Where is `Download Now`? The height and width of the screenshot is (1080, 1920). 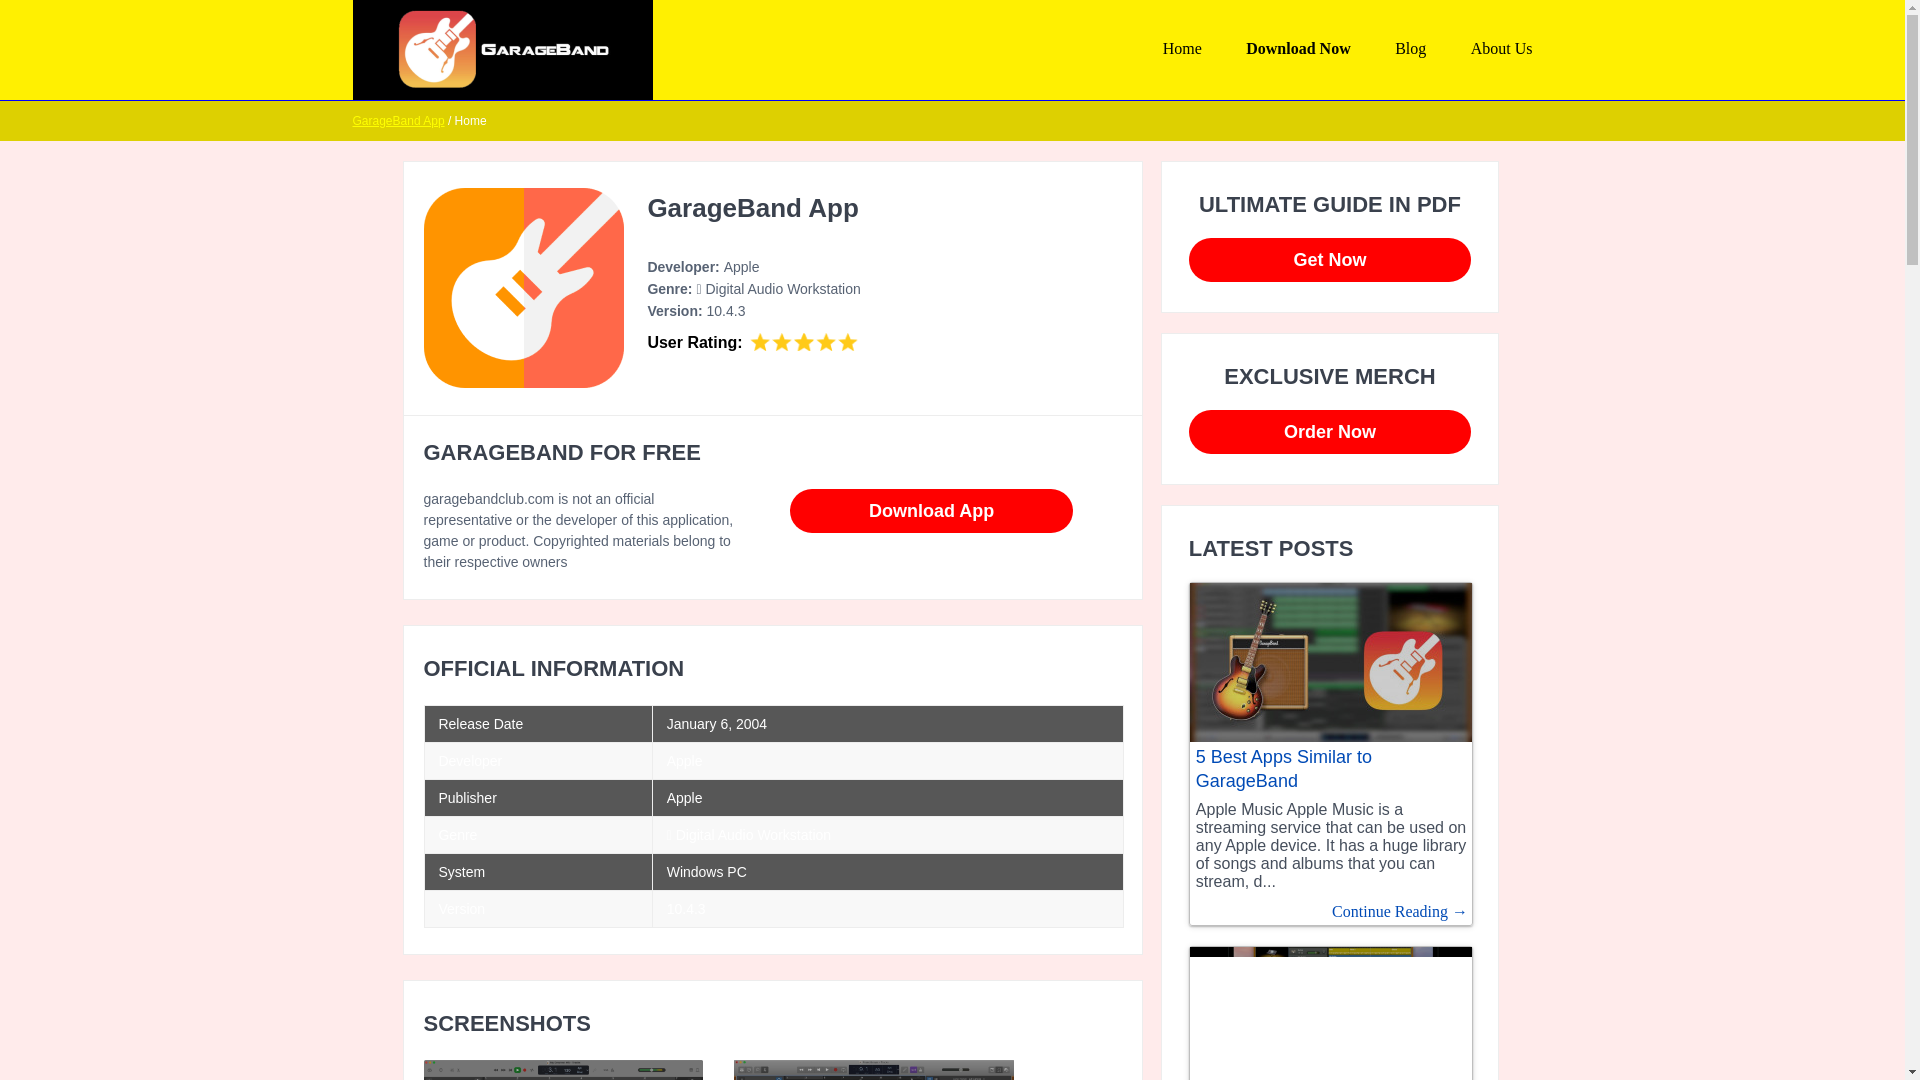 Download Now is located at coordinates (1298, 48).